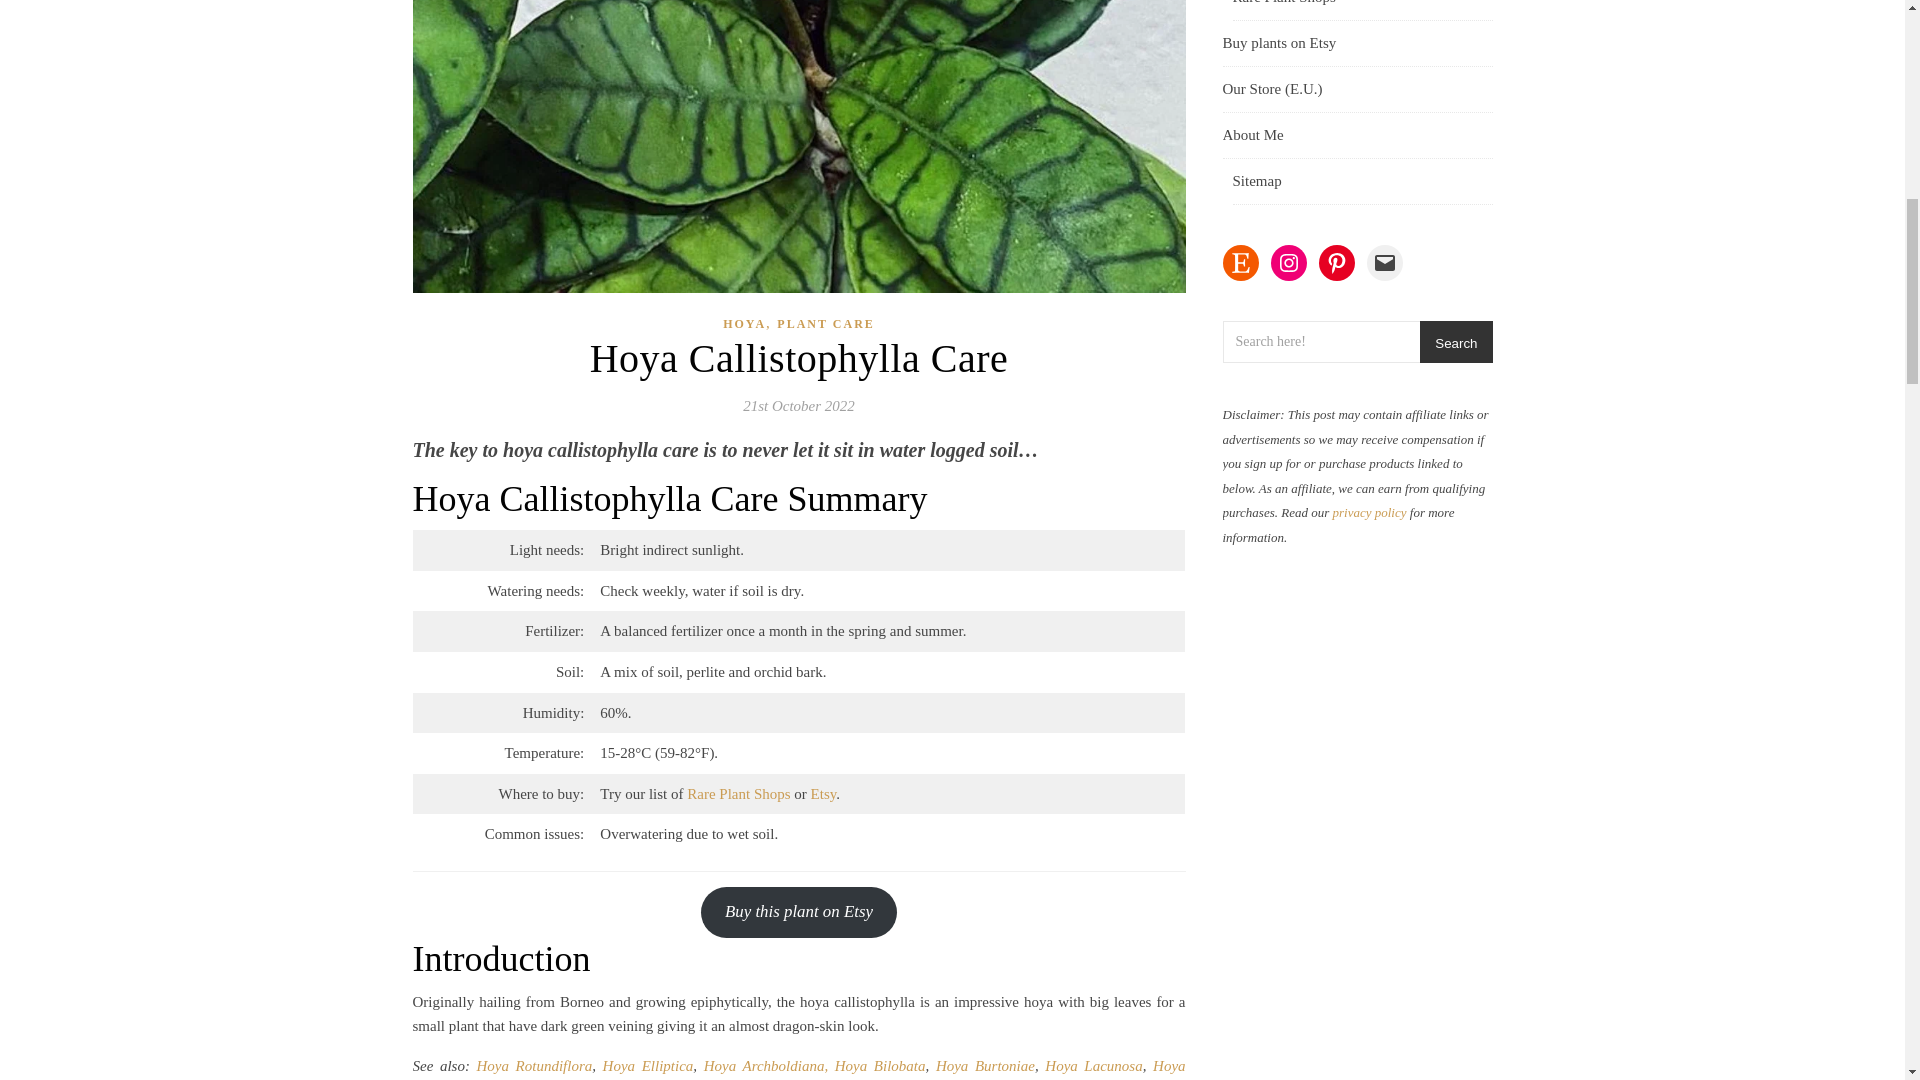 Image resolution: width=1920 pixels, height=1080 pixels. I want to click on Hoya Rotundiflora, so click(534, 1066).